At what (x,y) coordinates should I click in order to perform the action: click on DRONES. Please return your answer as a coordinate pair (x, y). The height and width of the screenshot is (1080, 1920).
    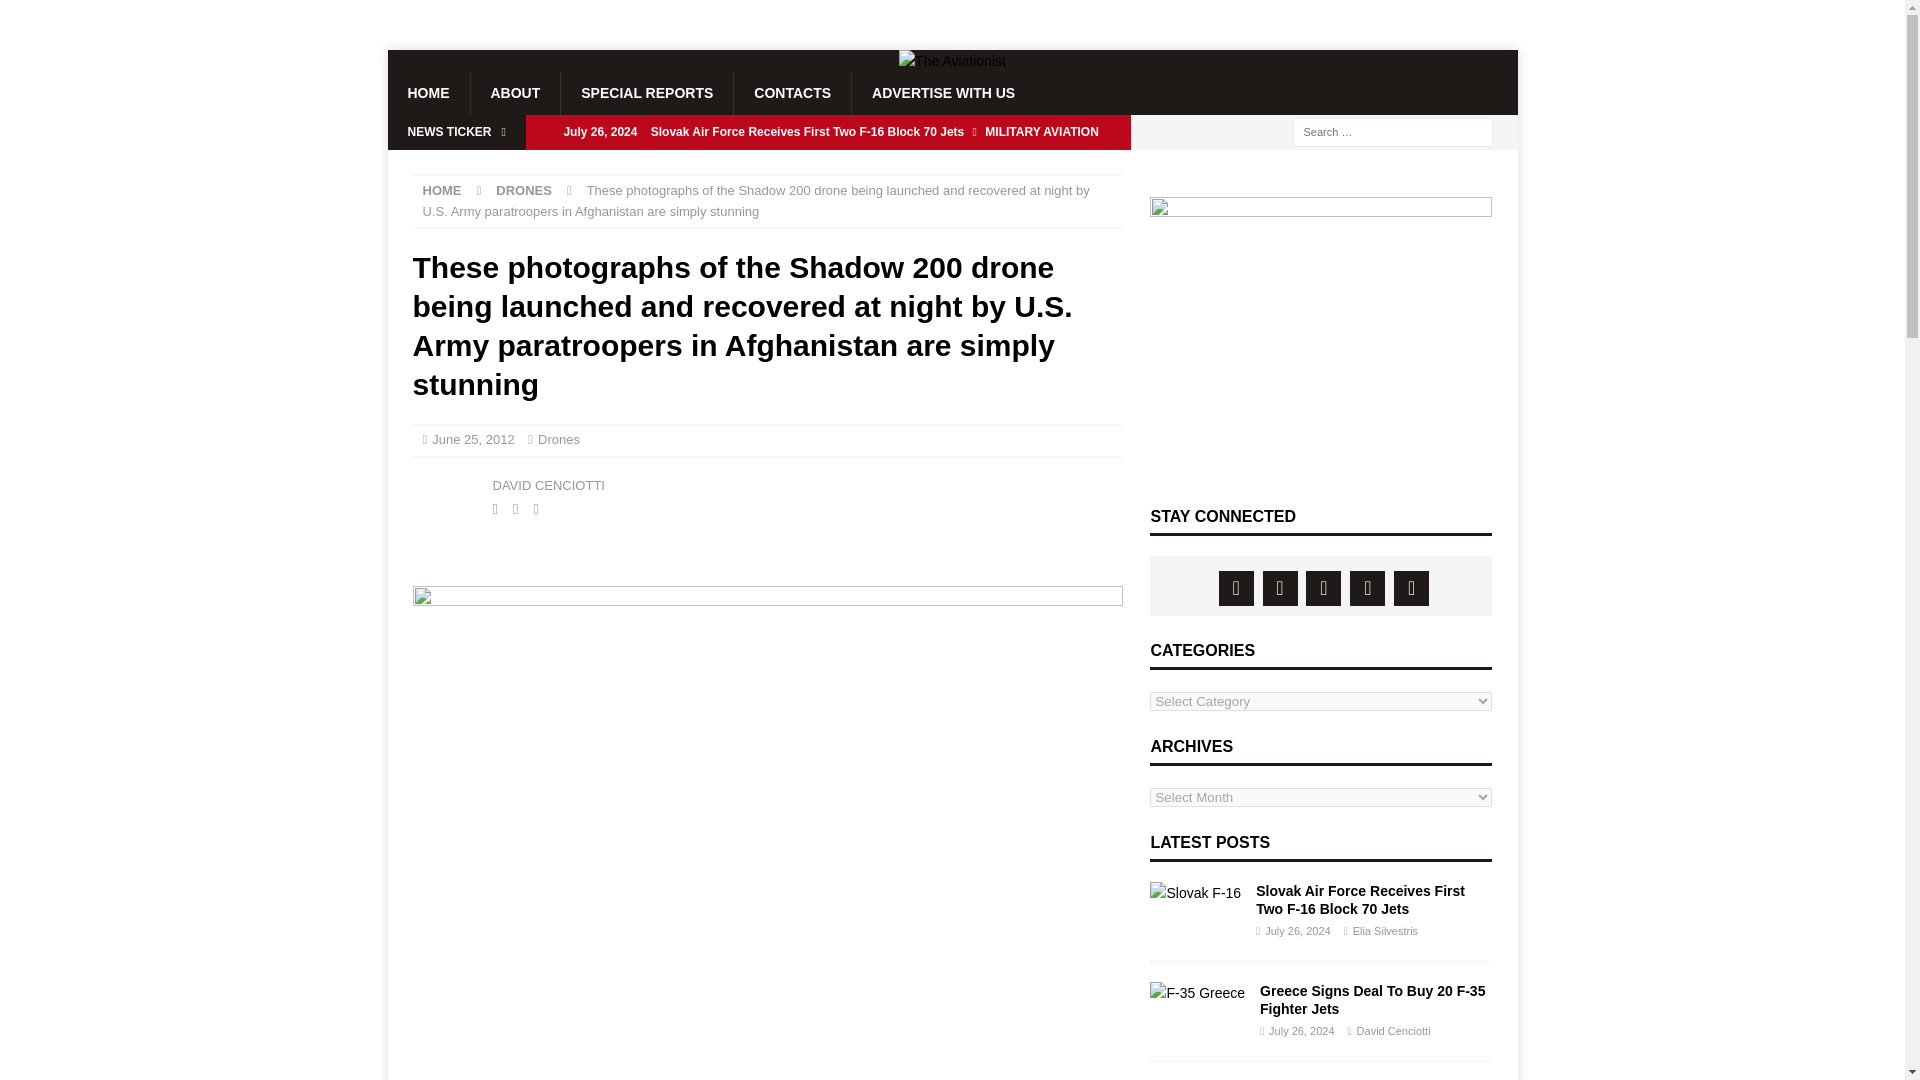
    Looking at the image, I should click on (524, 190).